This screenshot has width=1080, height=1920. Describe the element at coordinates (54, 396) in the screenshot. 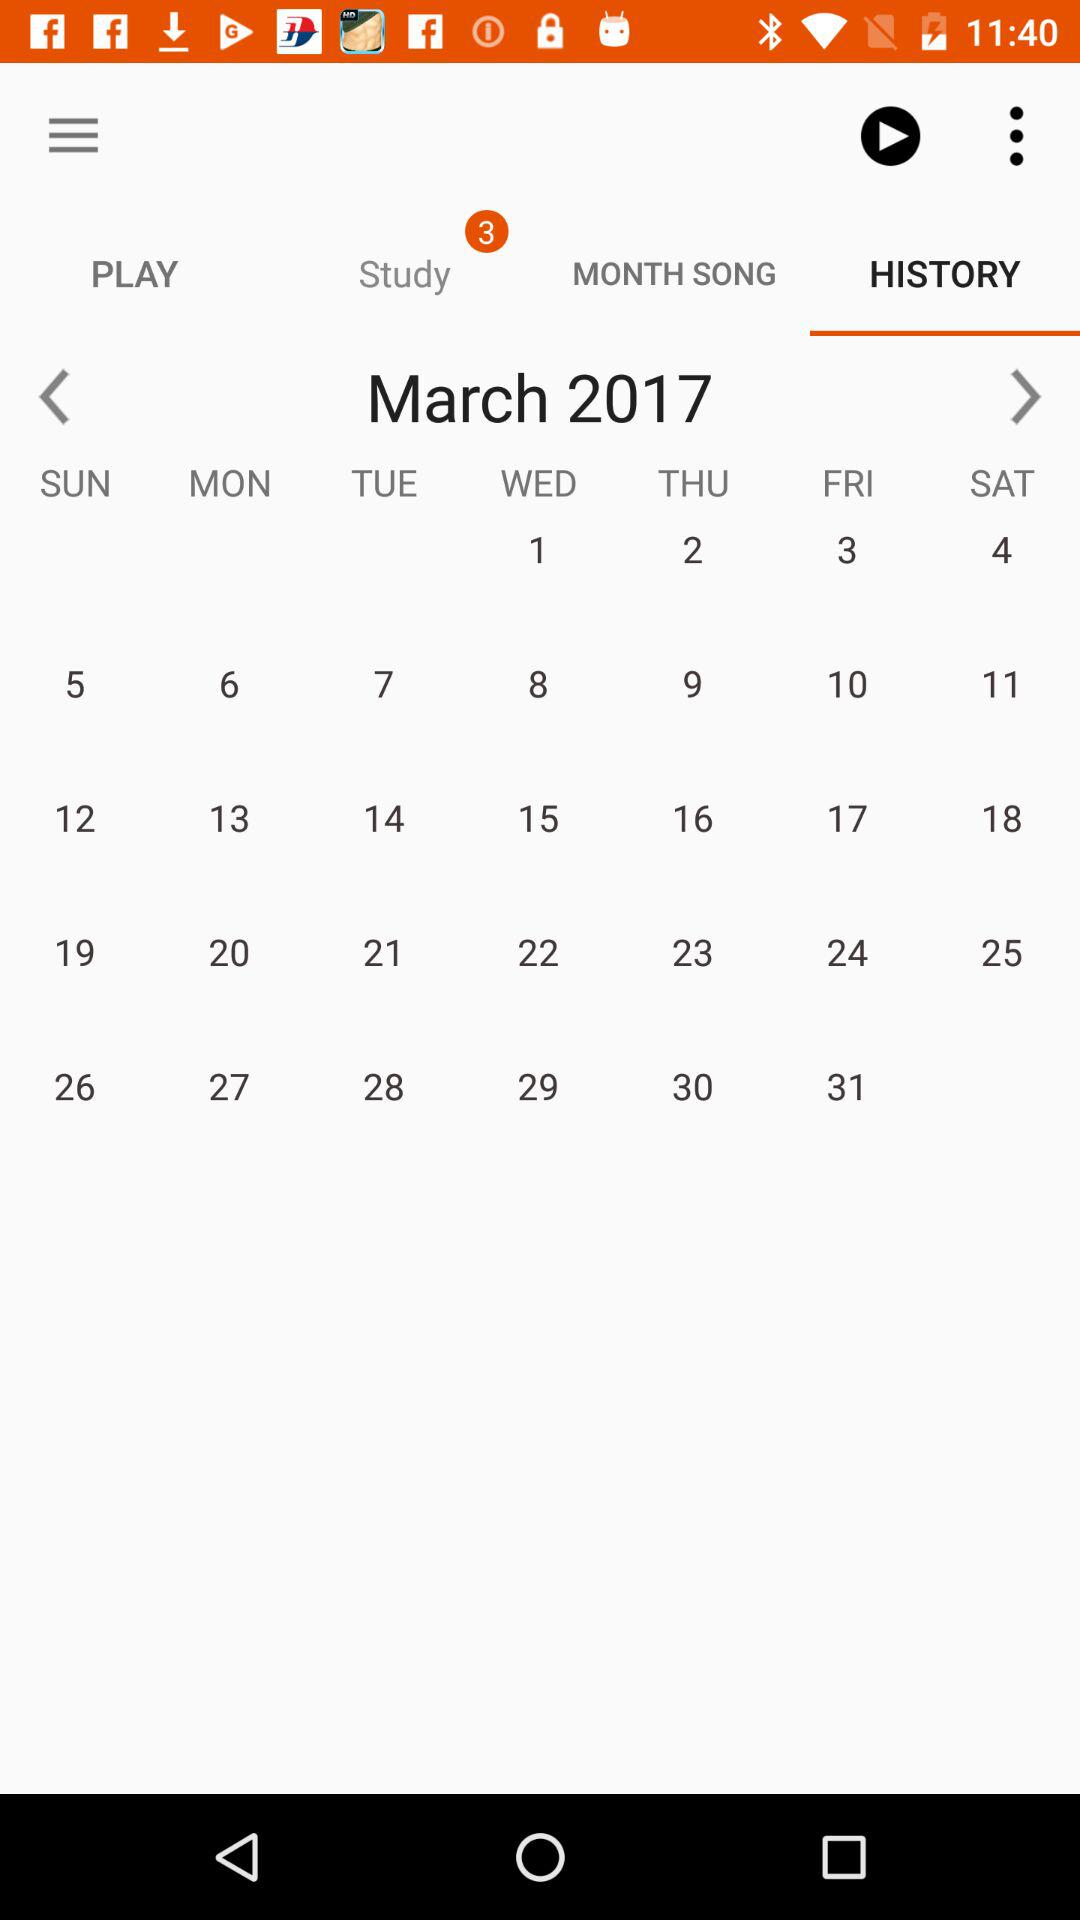

I see `show previous month` at that location.